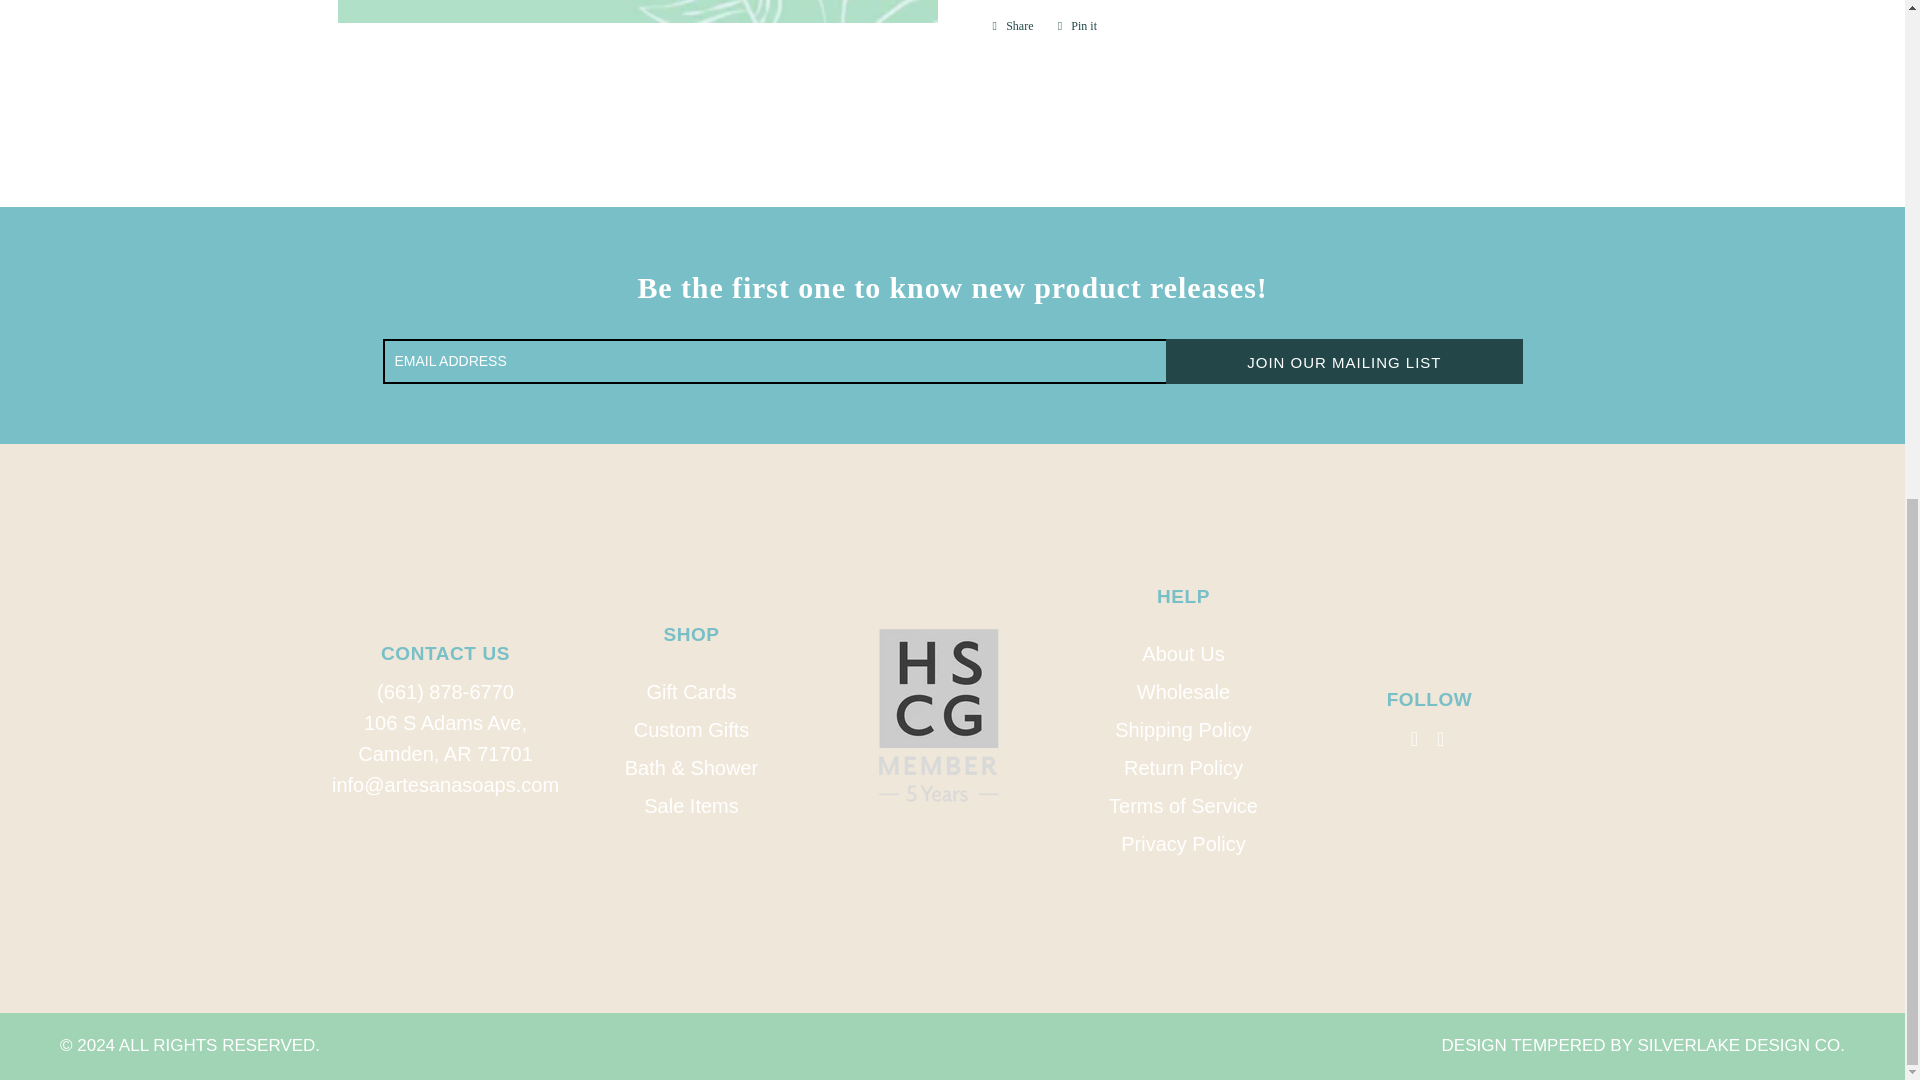 The width and height of the screenshot is (1920, 1080). Describe the element at coordinates (1078, 26) in the screenshot. I see `Pin on Pinterest` at that location.